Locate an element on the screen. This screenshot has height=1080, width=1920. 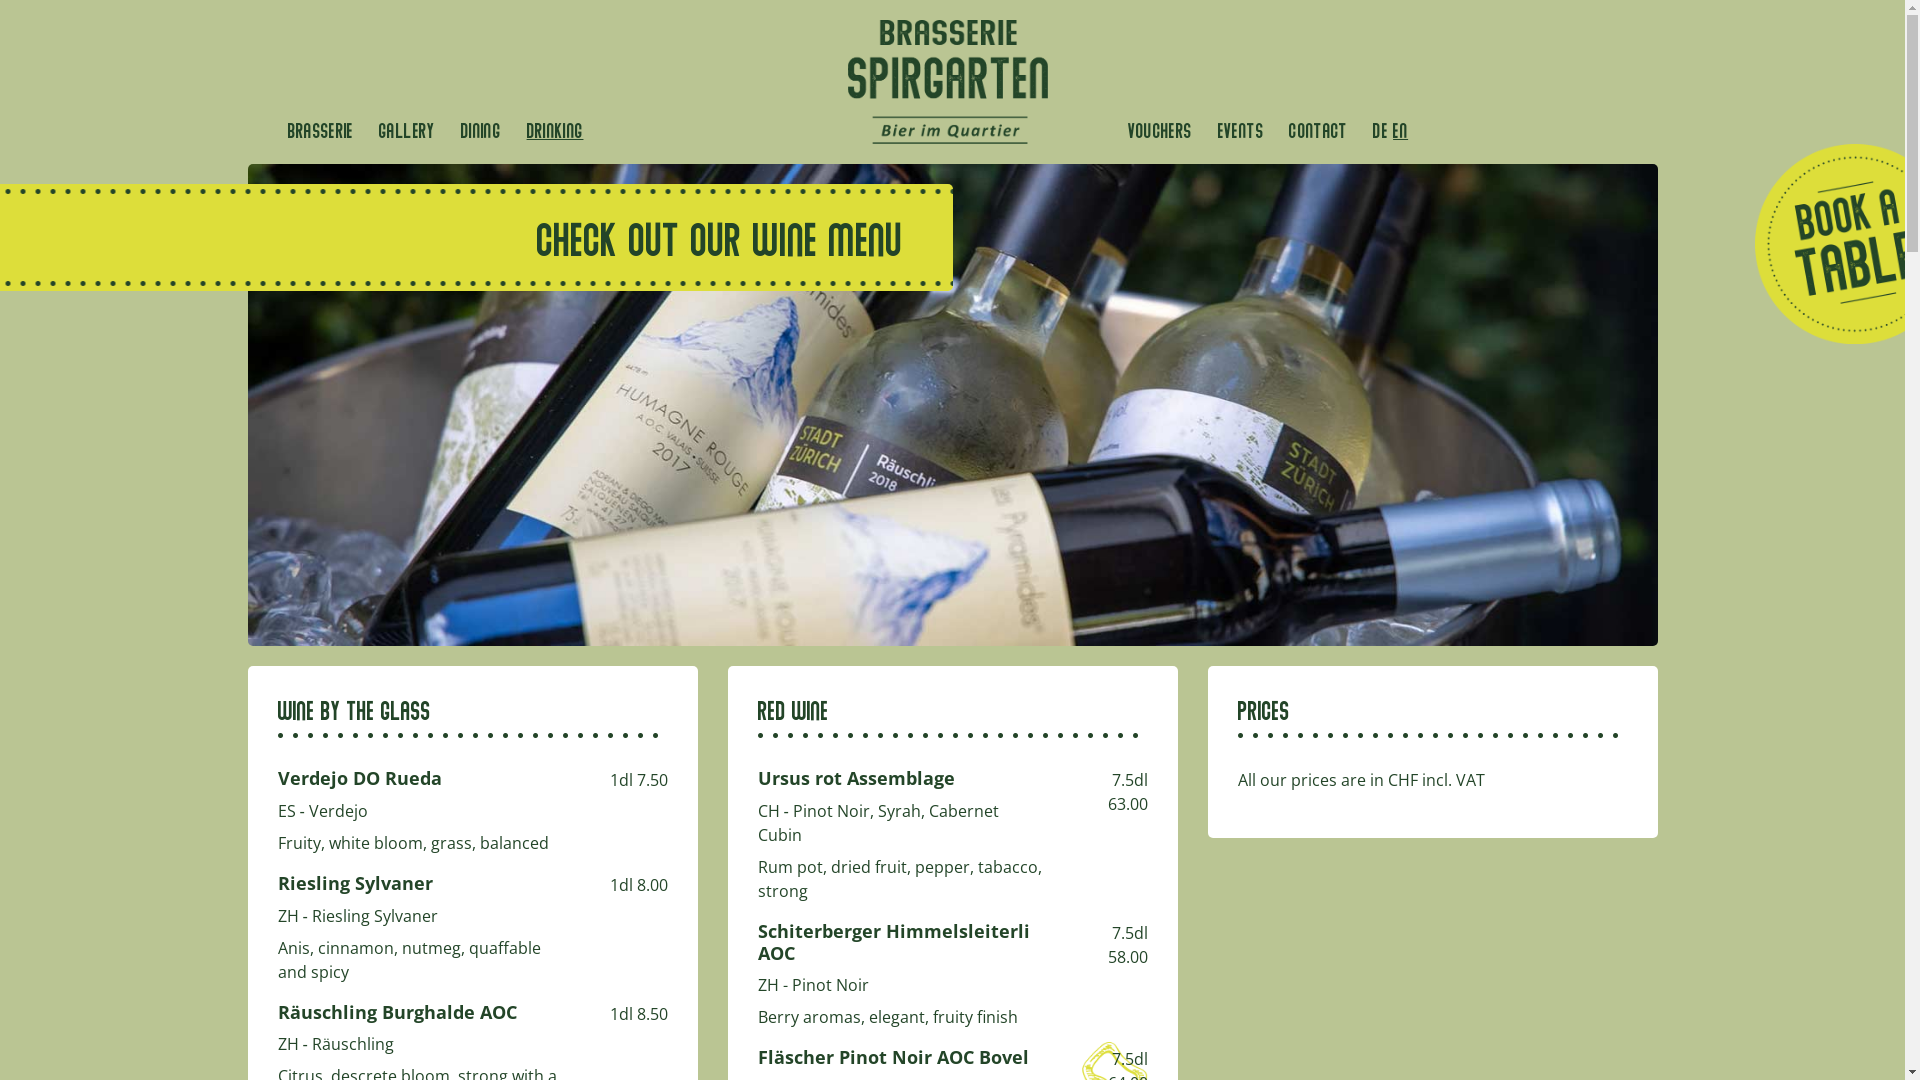
DE is located at coordinates (1380, 130).